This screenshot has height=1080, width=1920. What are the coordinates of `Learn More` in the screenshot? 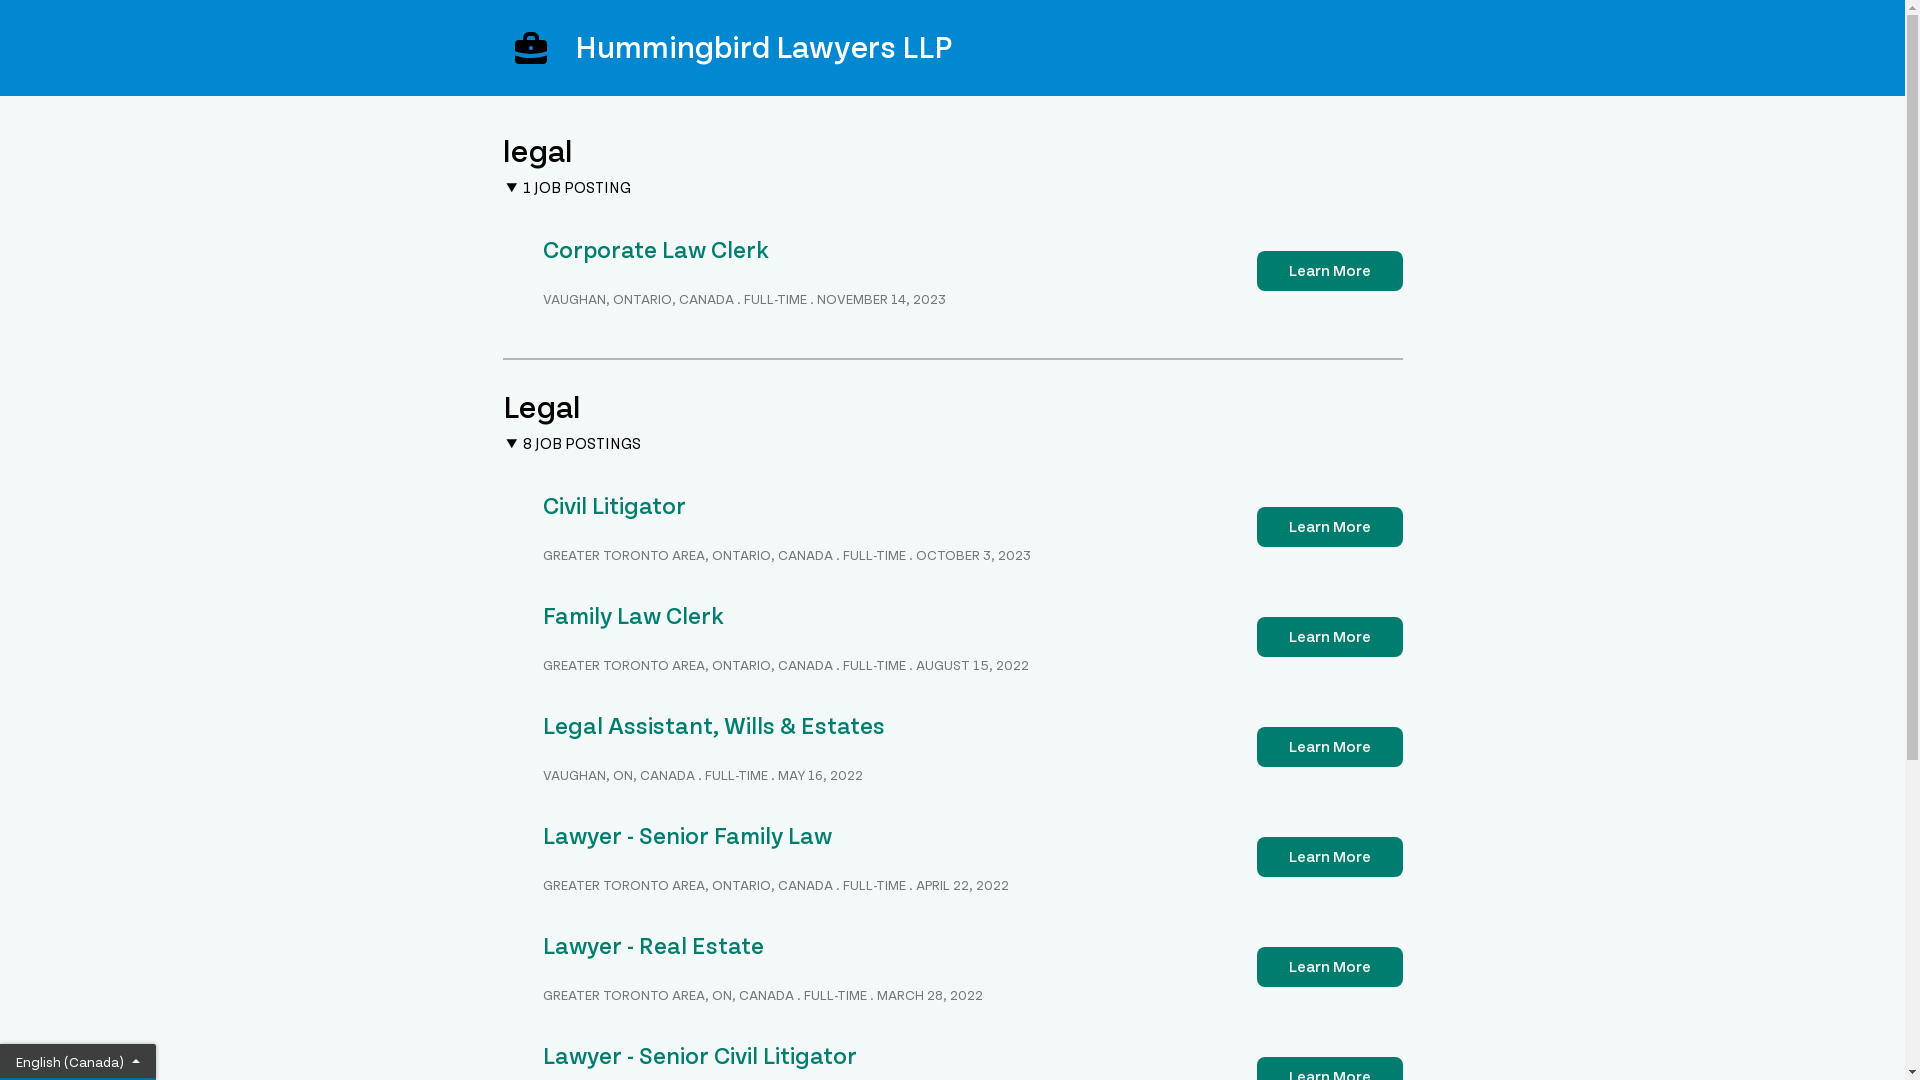 It's located at (1329, 747).